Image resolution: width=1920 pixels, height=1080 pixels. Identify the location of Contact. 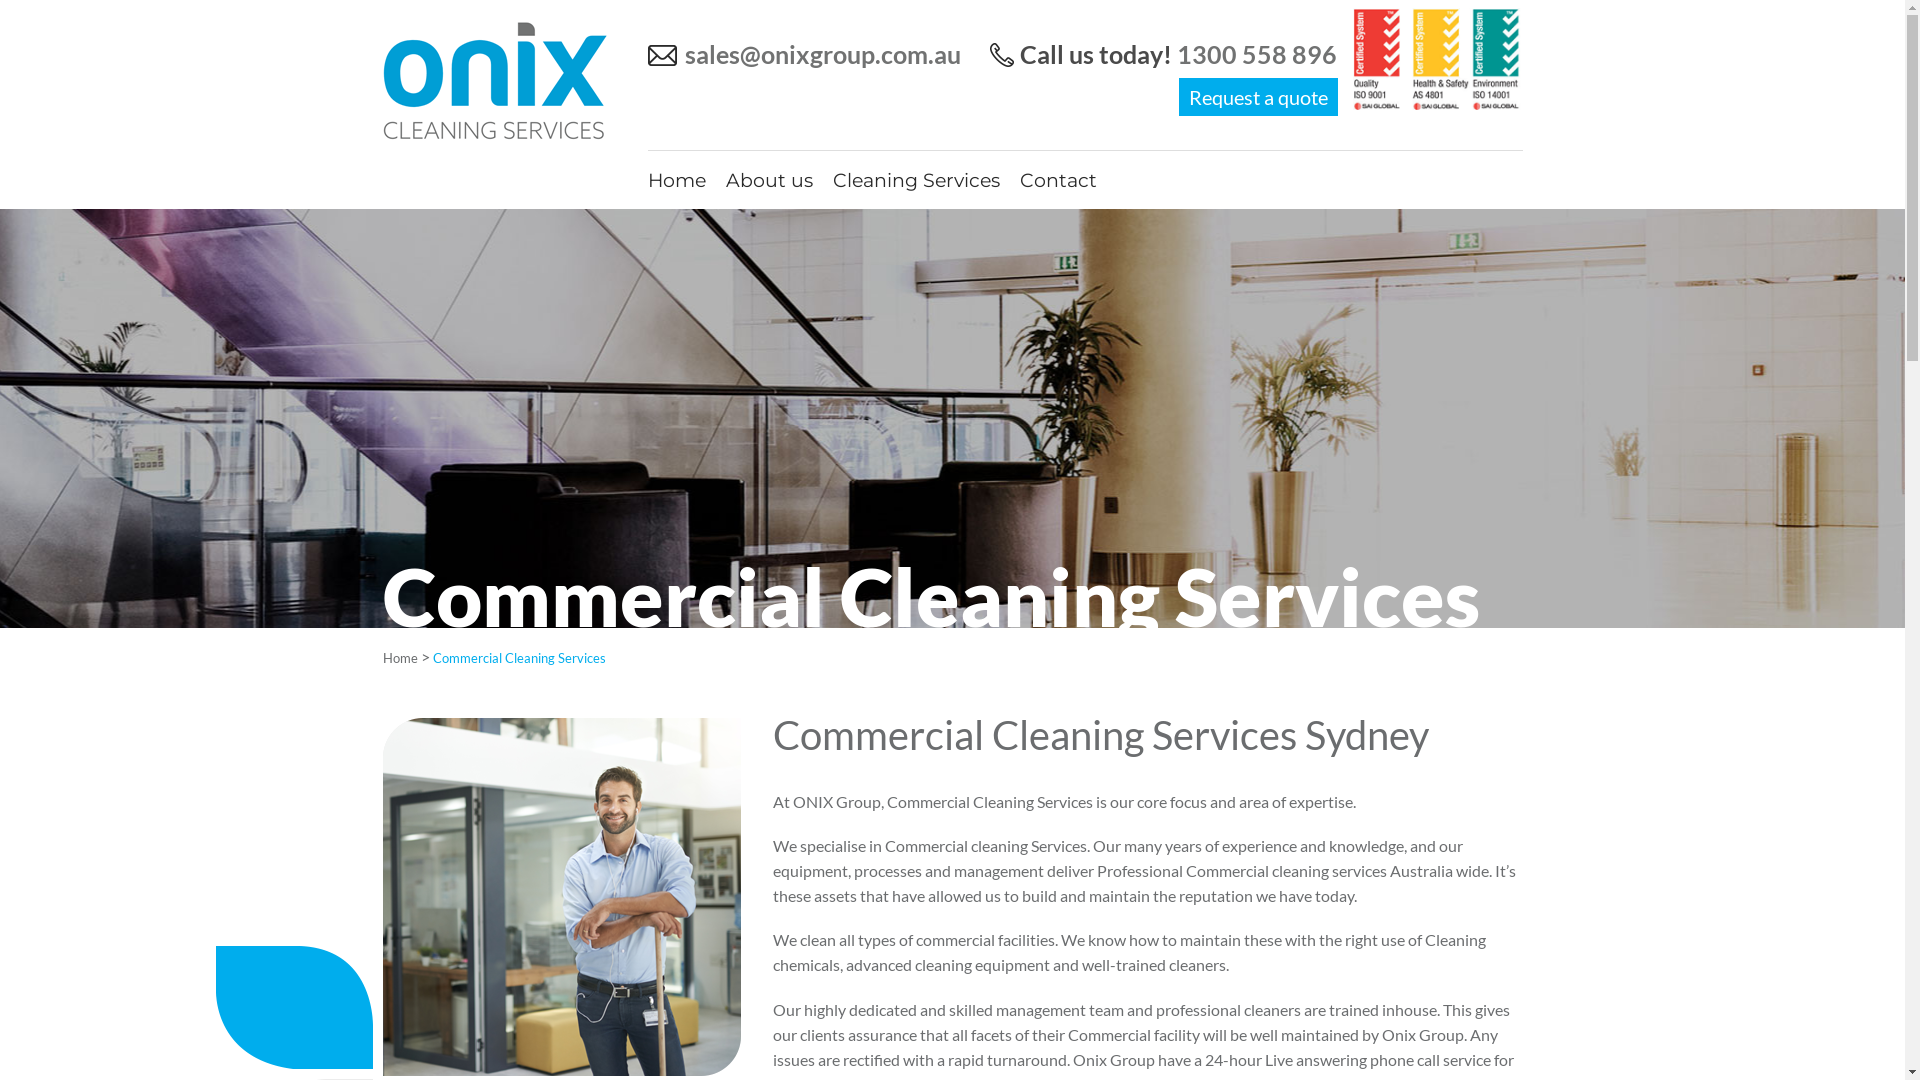
(1058, 180).